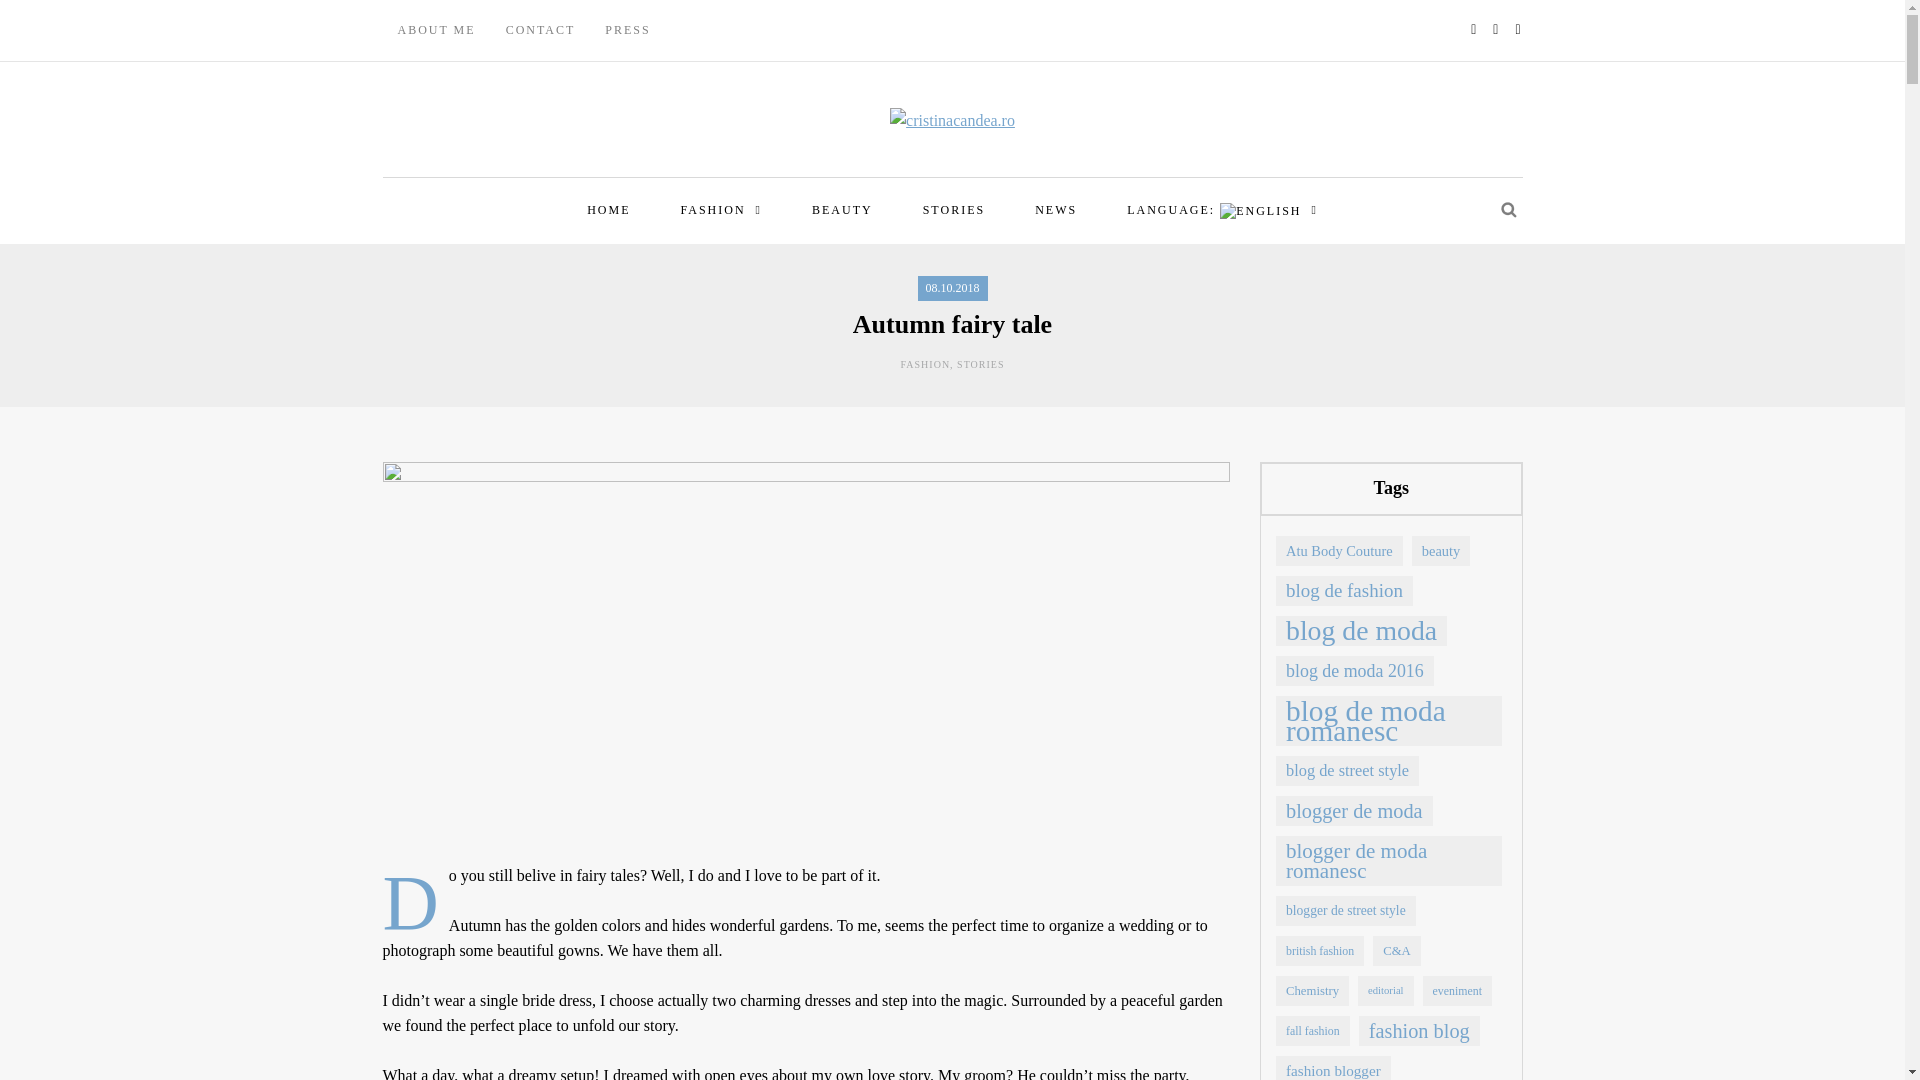 This screenshot has height=1080, width=1920. I want to click on ABOUT ME, so click(436, 30).